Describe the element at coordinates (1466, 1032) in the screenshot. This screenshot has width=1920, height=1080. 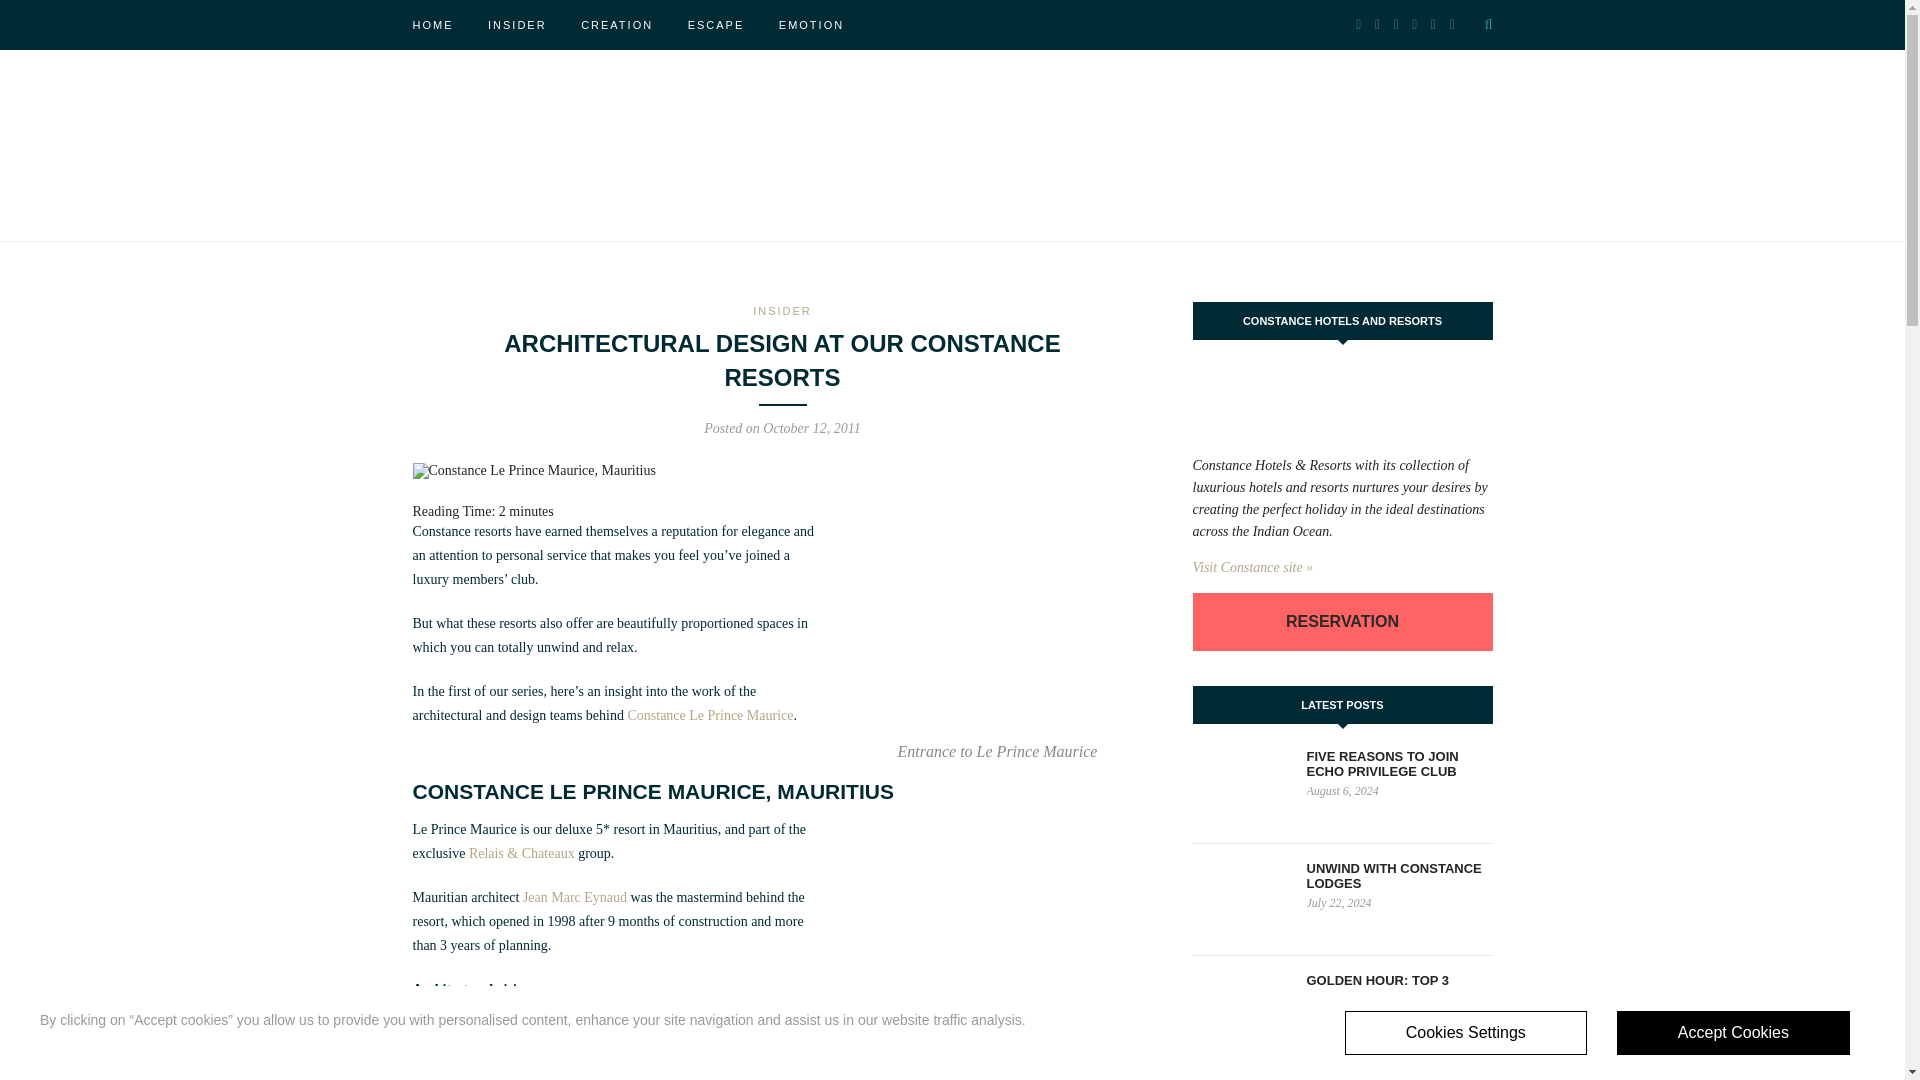
I see `Cookies Settings` at that location.